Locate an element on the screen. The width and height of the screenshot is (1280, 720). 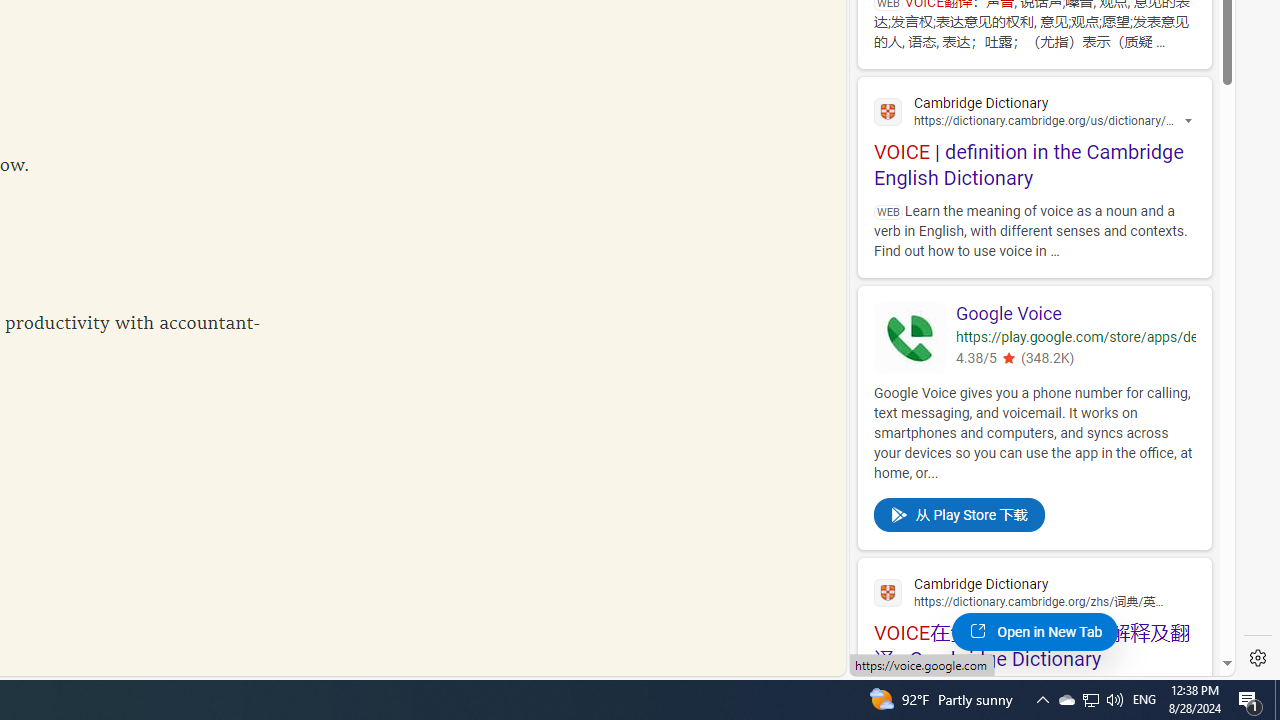
VOICE | definition in the Cambridge English Dictionary is located at coordinates (1034, 140).